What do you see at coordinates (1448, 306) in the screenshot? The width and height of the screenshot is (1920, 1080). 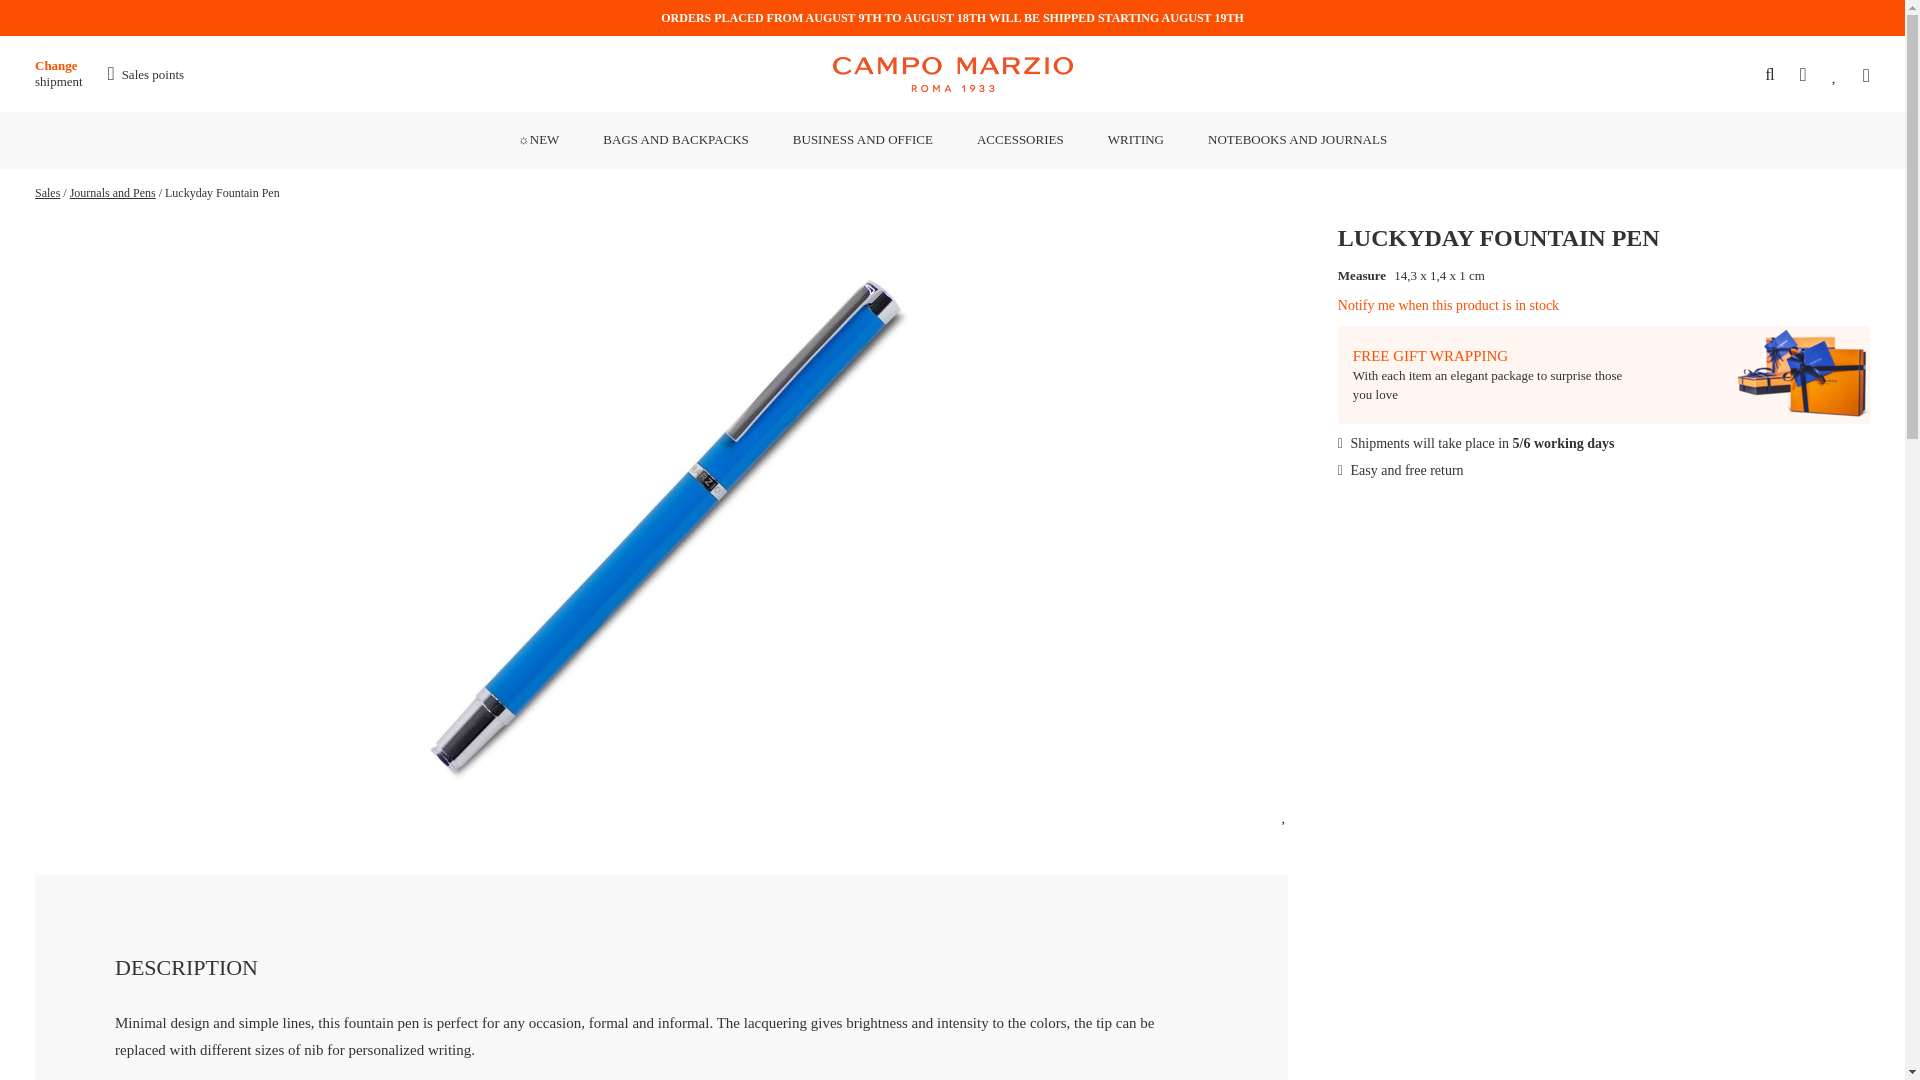 I see `Notify me when this product is in stock` at bounding box center [1448, 306].